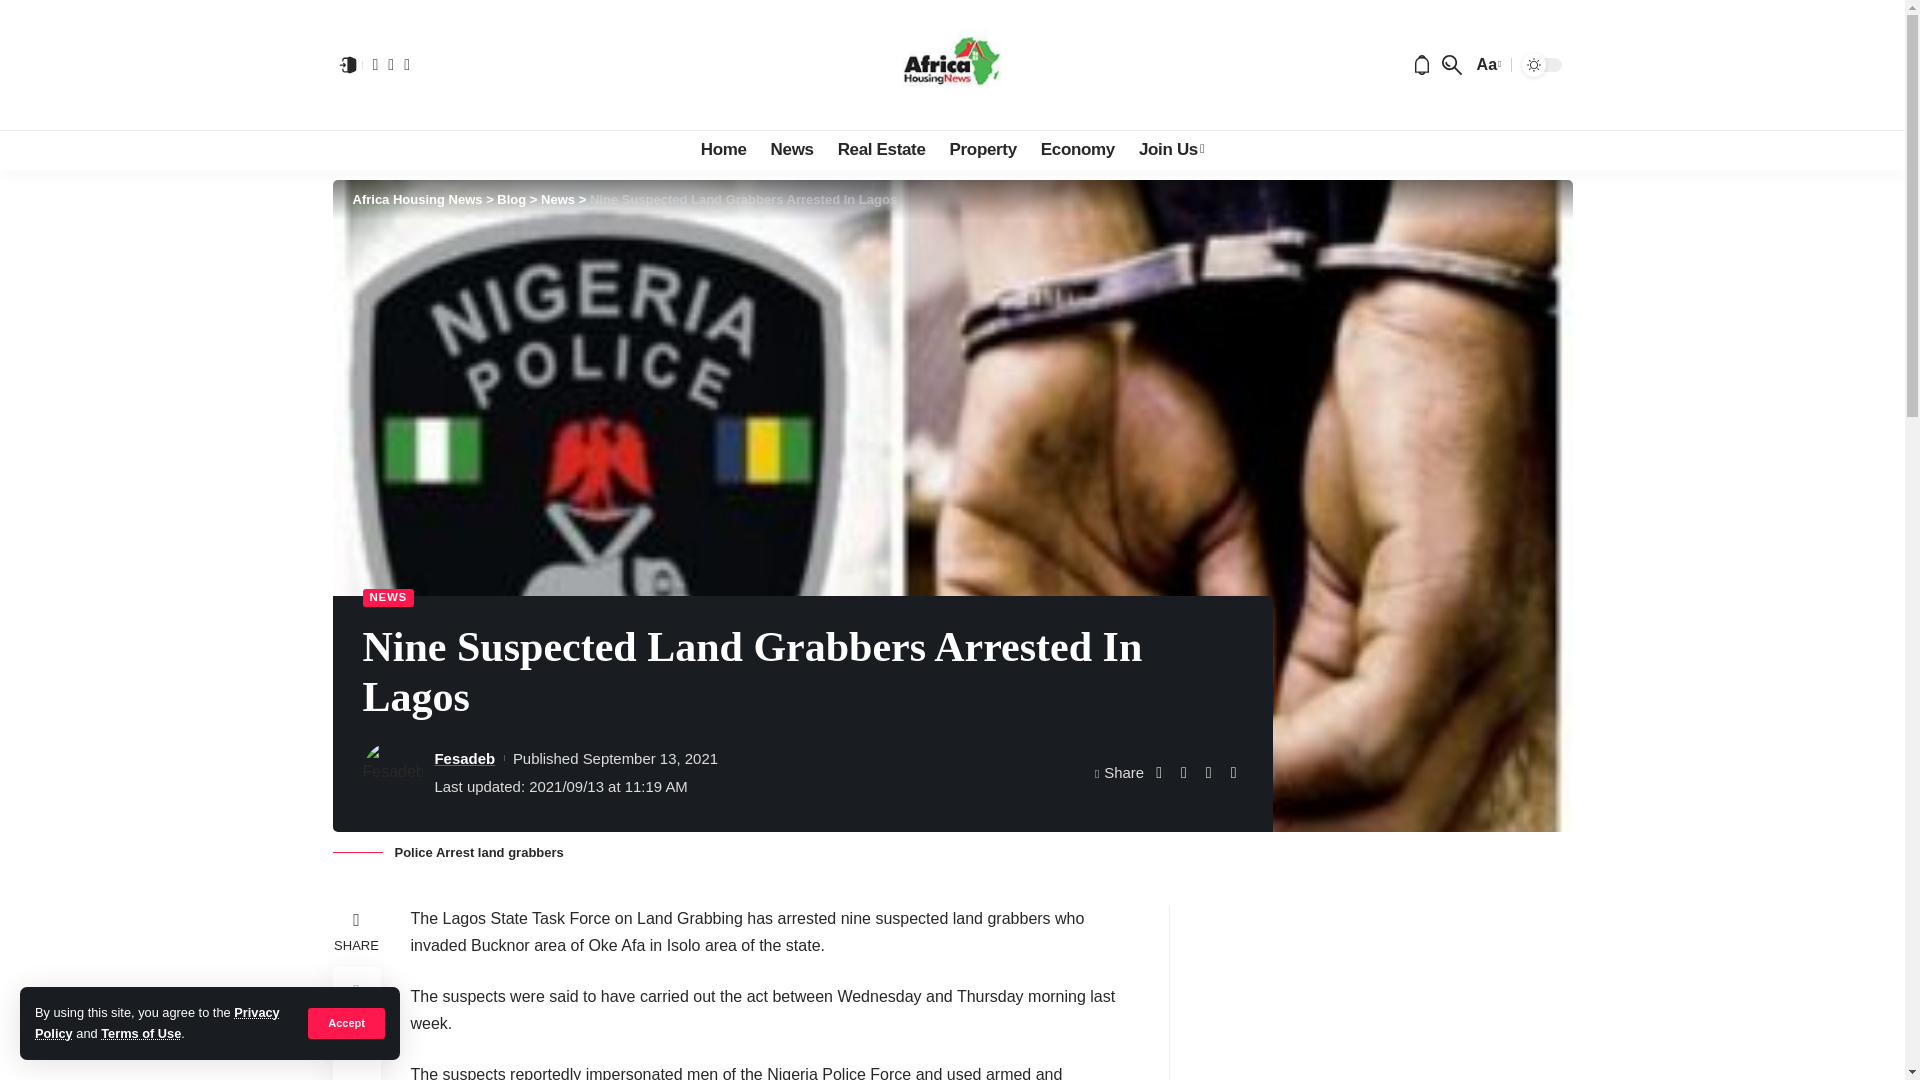  Describe the element at coordinates (346, 1022) in the screenshot. I see `Accept` at that location.